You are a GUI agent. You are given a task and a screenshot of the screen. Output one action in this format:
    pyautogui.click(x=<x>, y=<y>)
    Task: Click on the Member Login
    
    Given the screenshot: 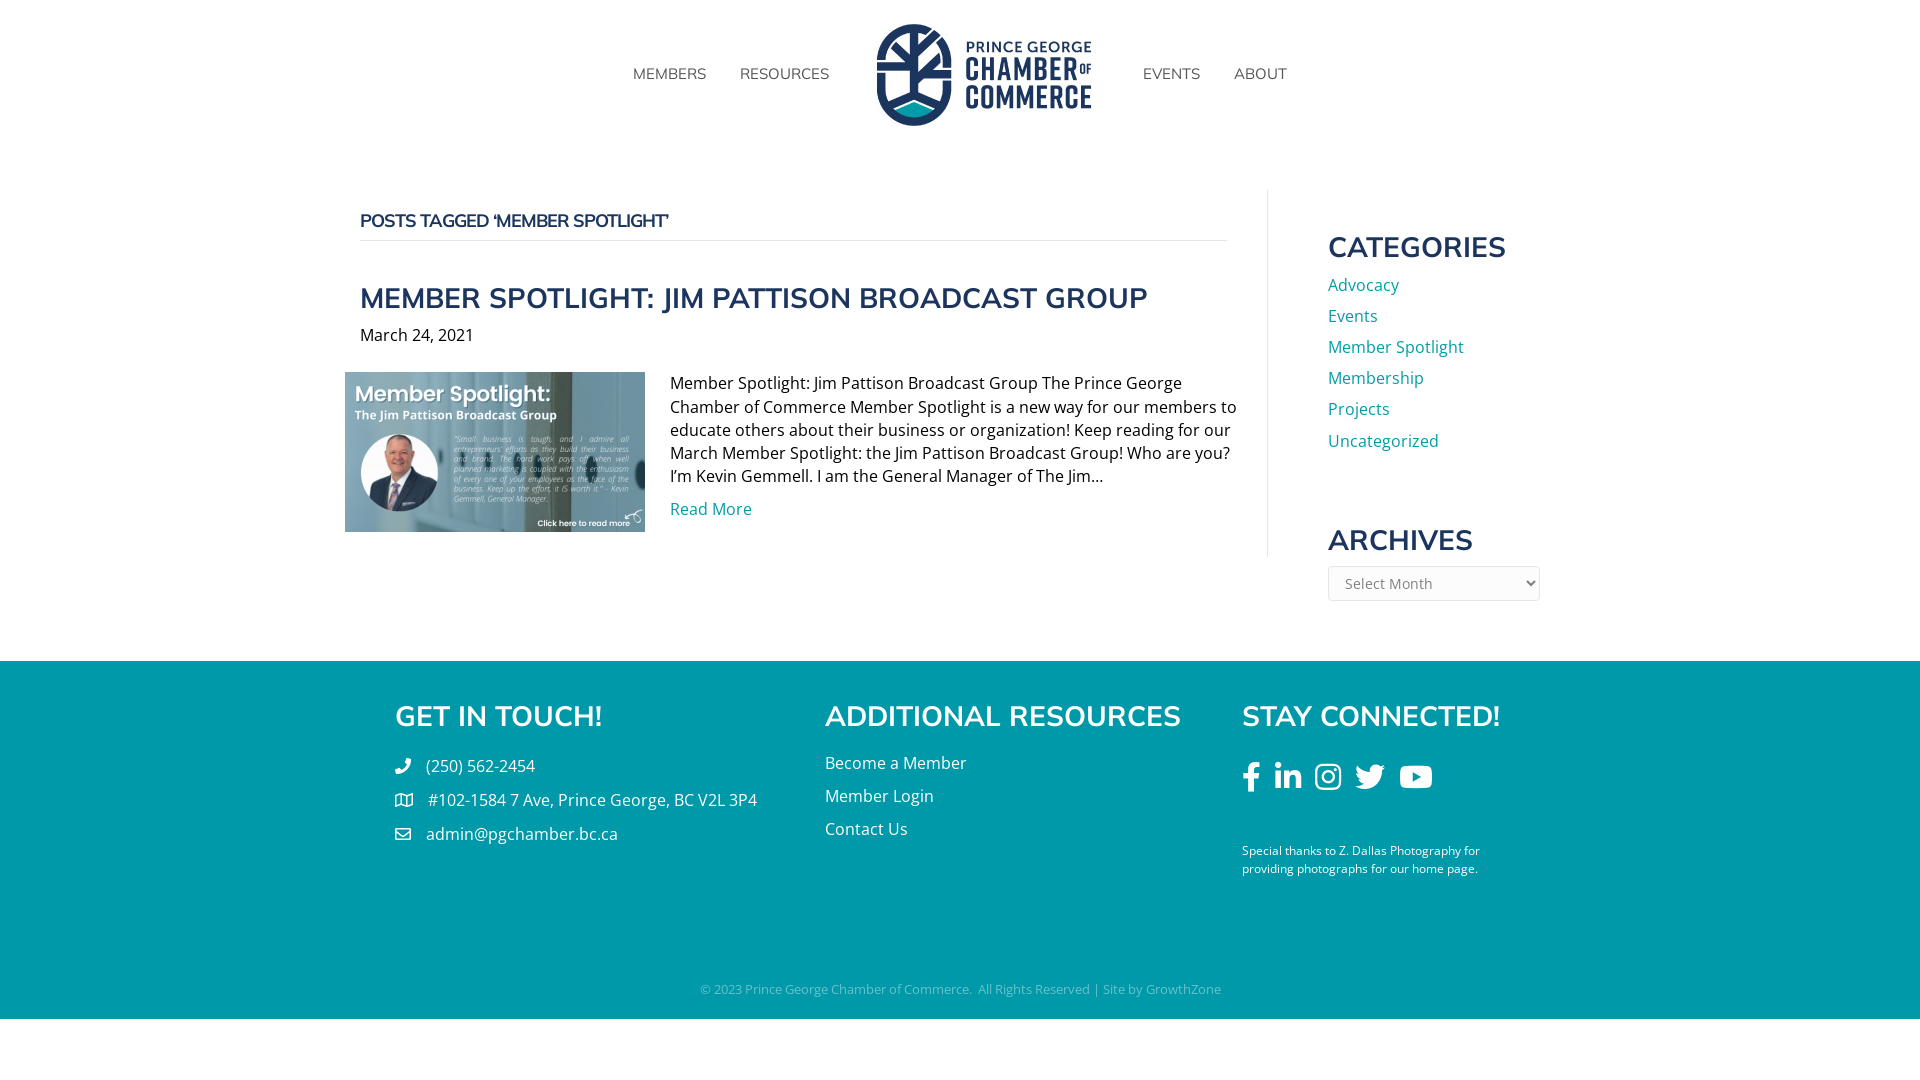 What is the action you would take?
    pyautogui.click(x=880, y=796)
    